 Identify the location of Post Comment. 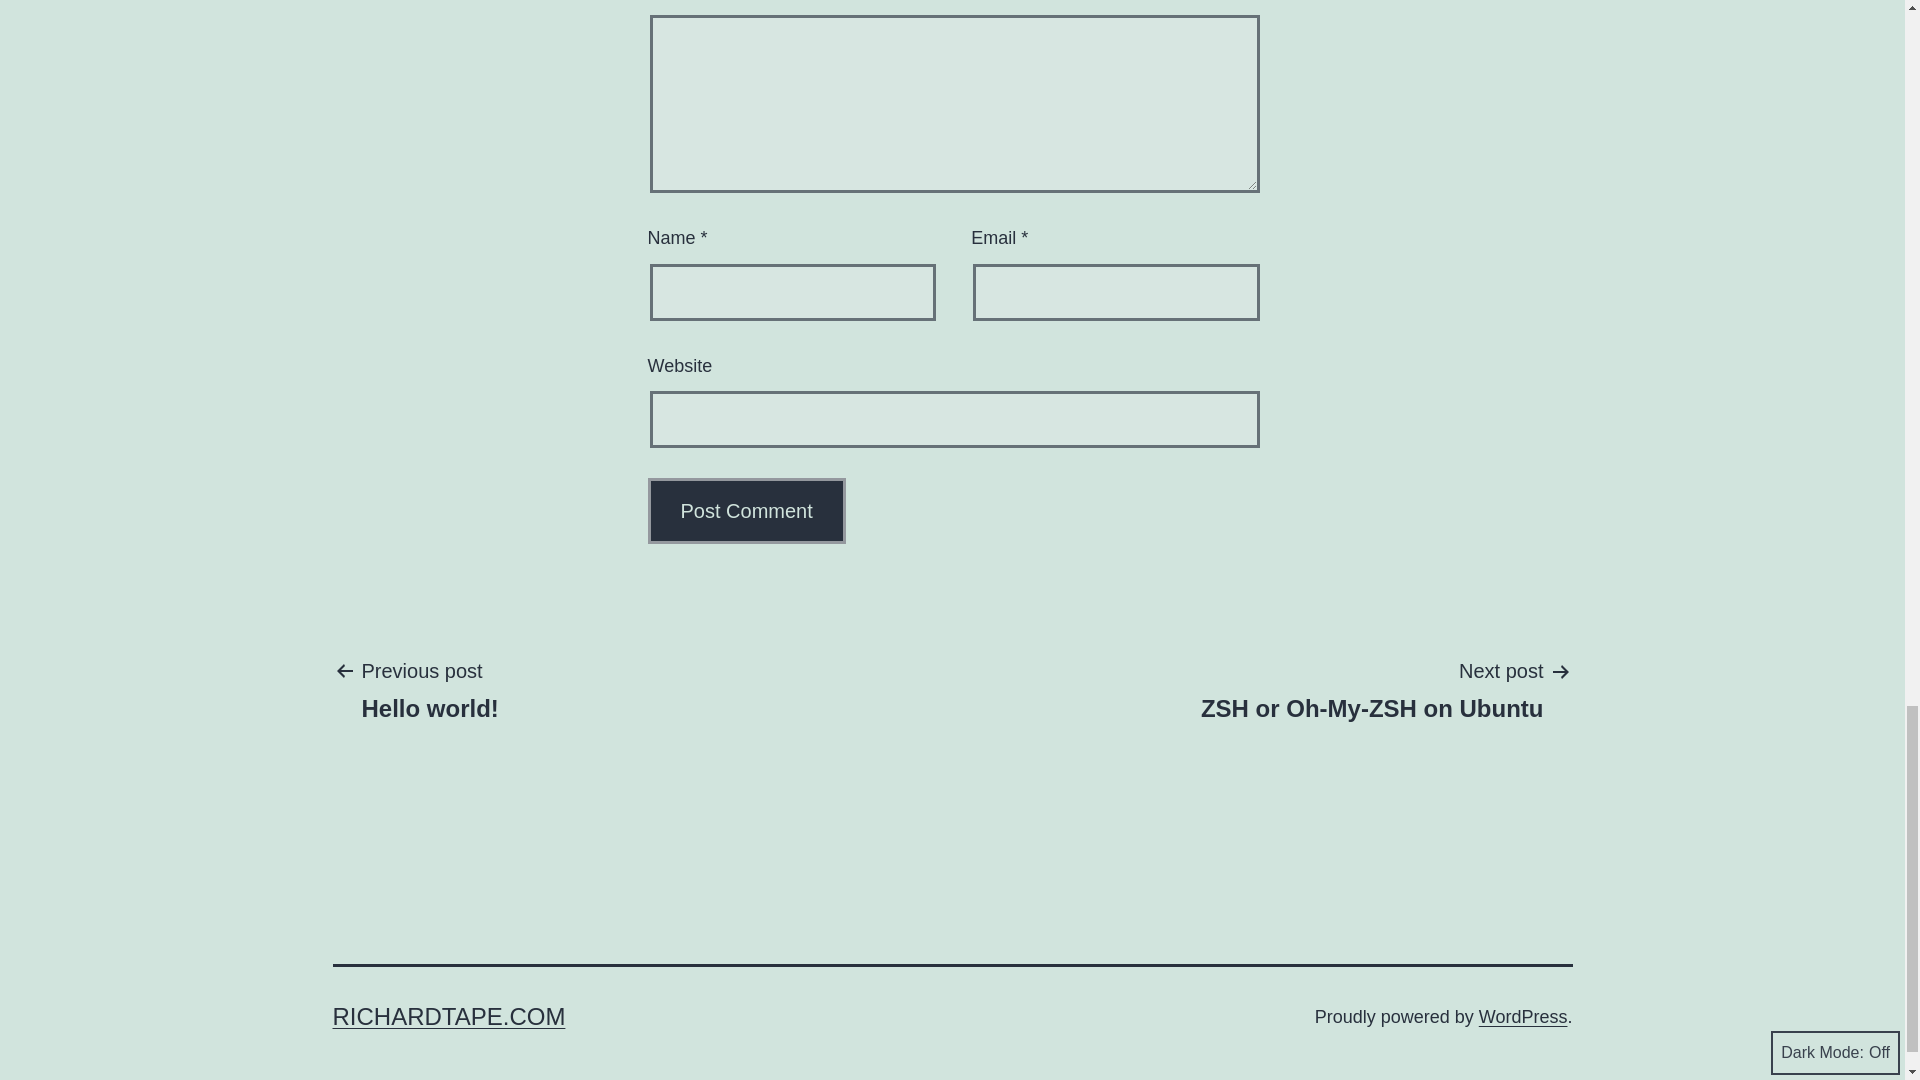
(747, 511).